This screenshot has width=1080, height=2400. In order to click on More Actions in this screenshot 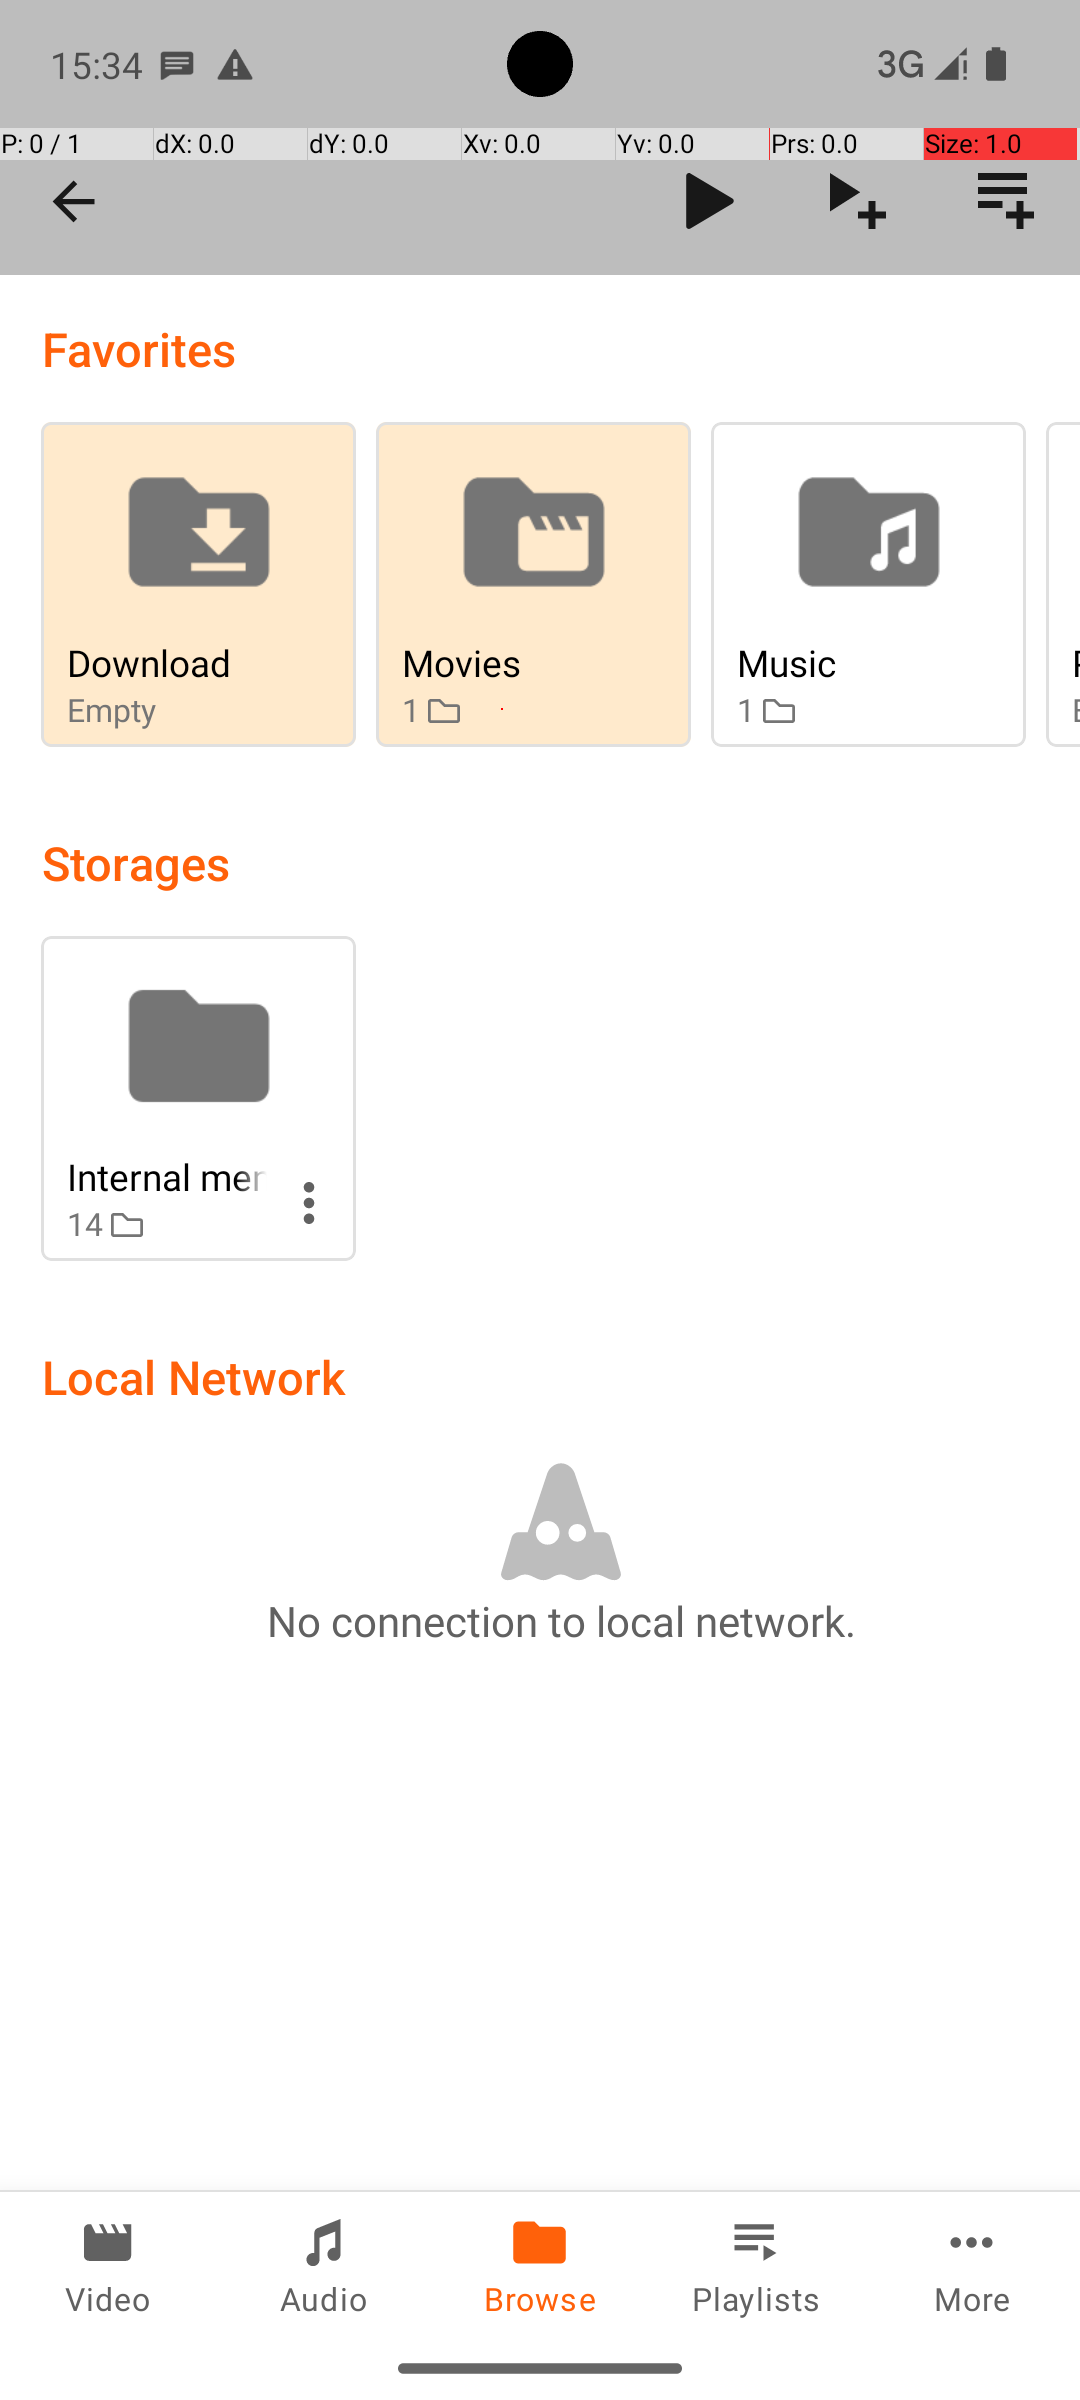, I will do `click(309, 1203)`.